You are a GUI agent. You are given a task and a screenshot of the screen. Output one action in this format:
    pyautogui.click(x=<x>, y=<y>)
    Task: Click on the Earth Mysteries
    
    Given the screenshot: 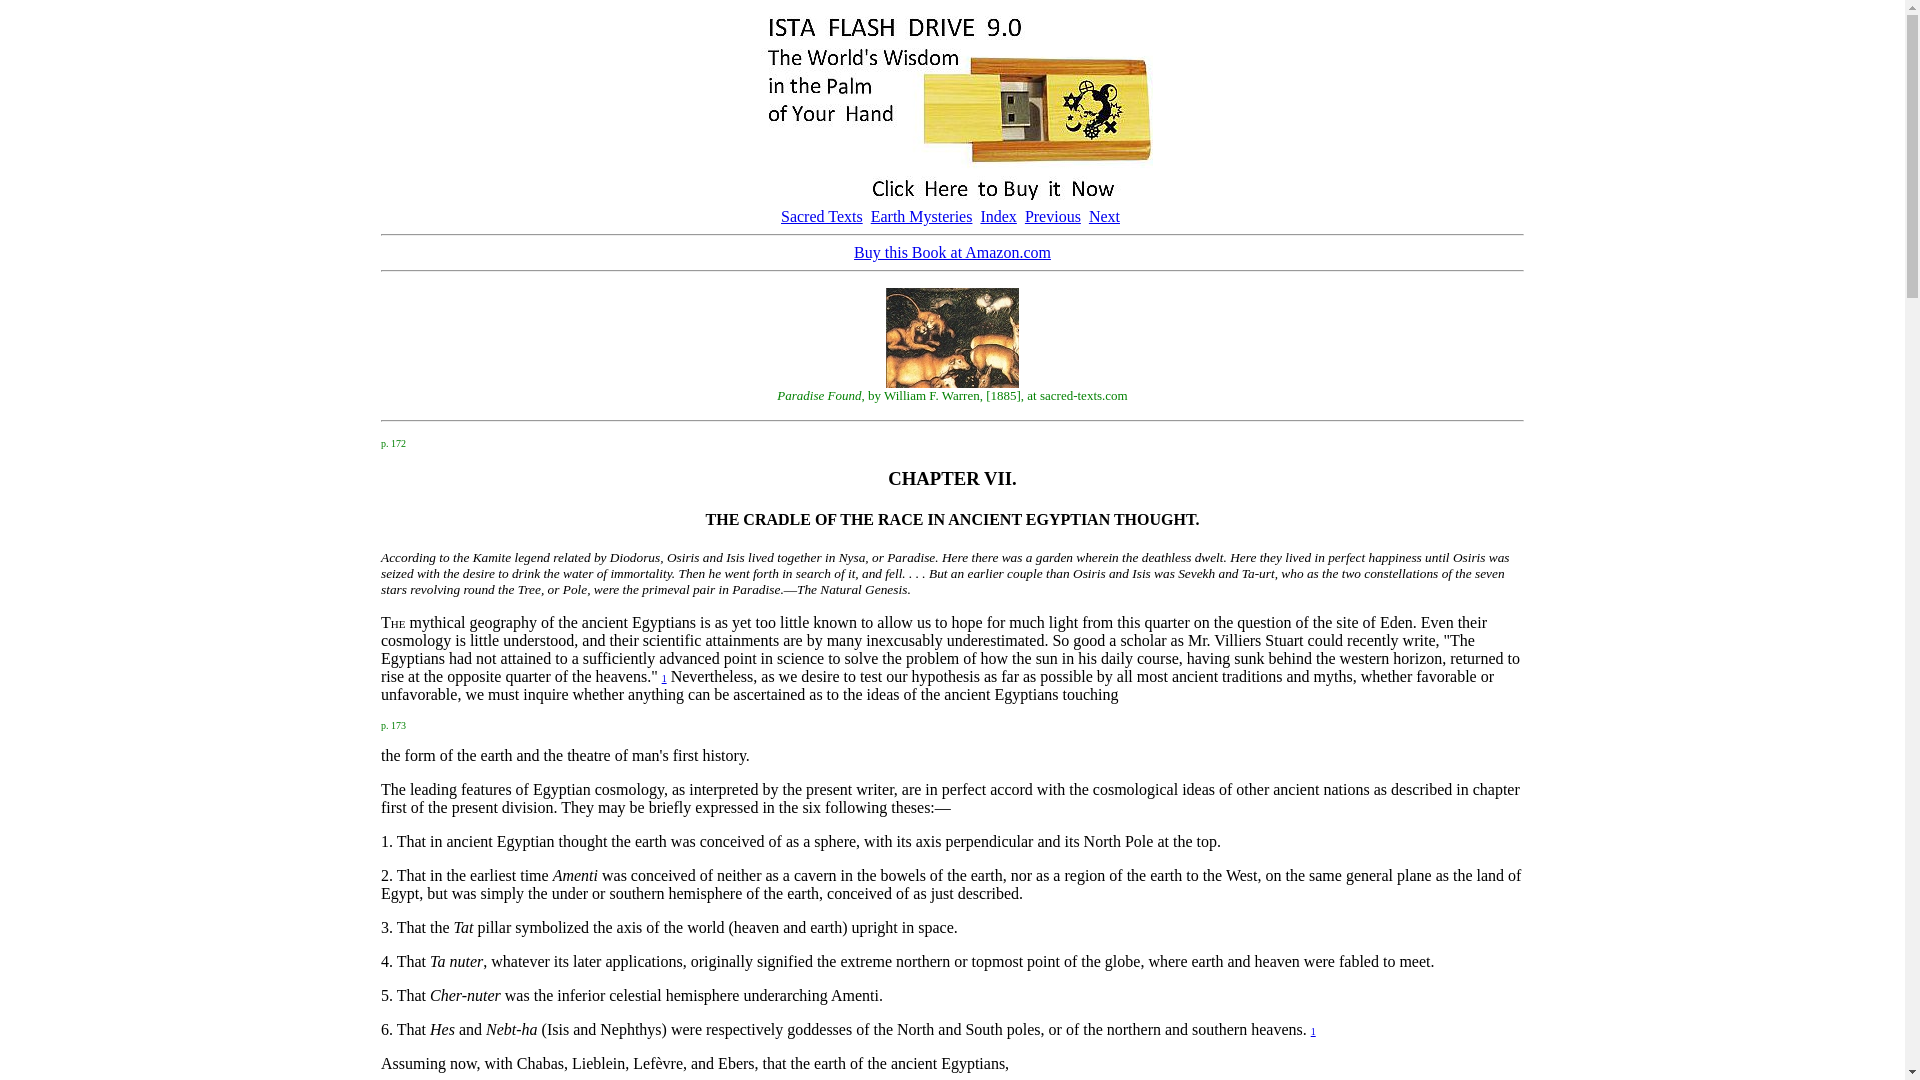 What is the action you would take?
    pyautogui.click(x=922, y=216)
    